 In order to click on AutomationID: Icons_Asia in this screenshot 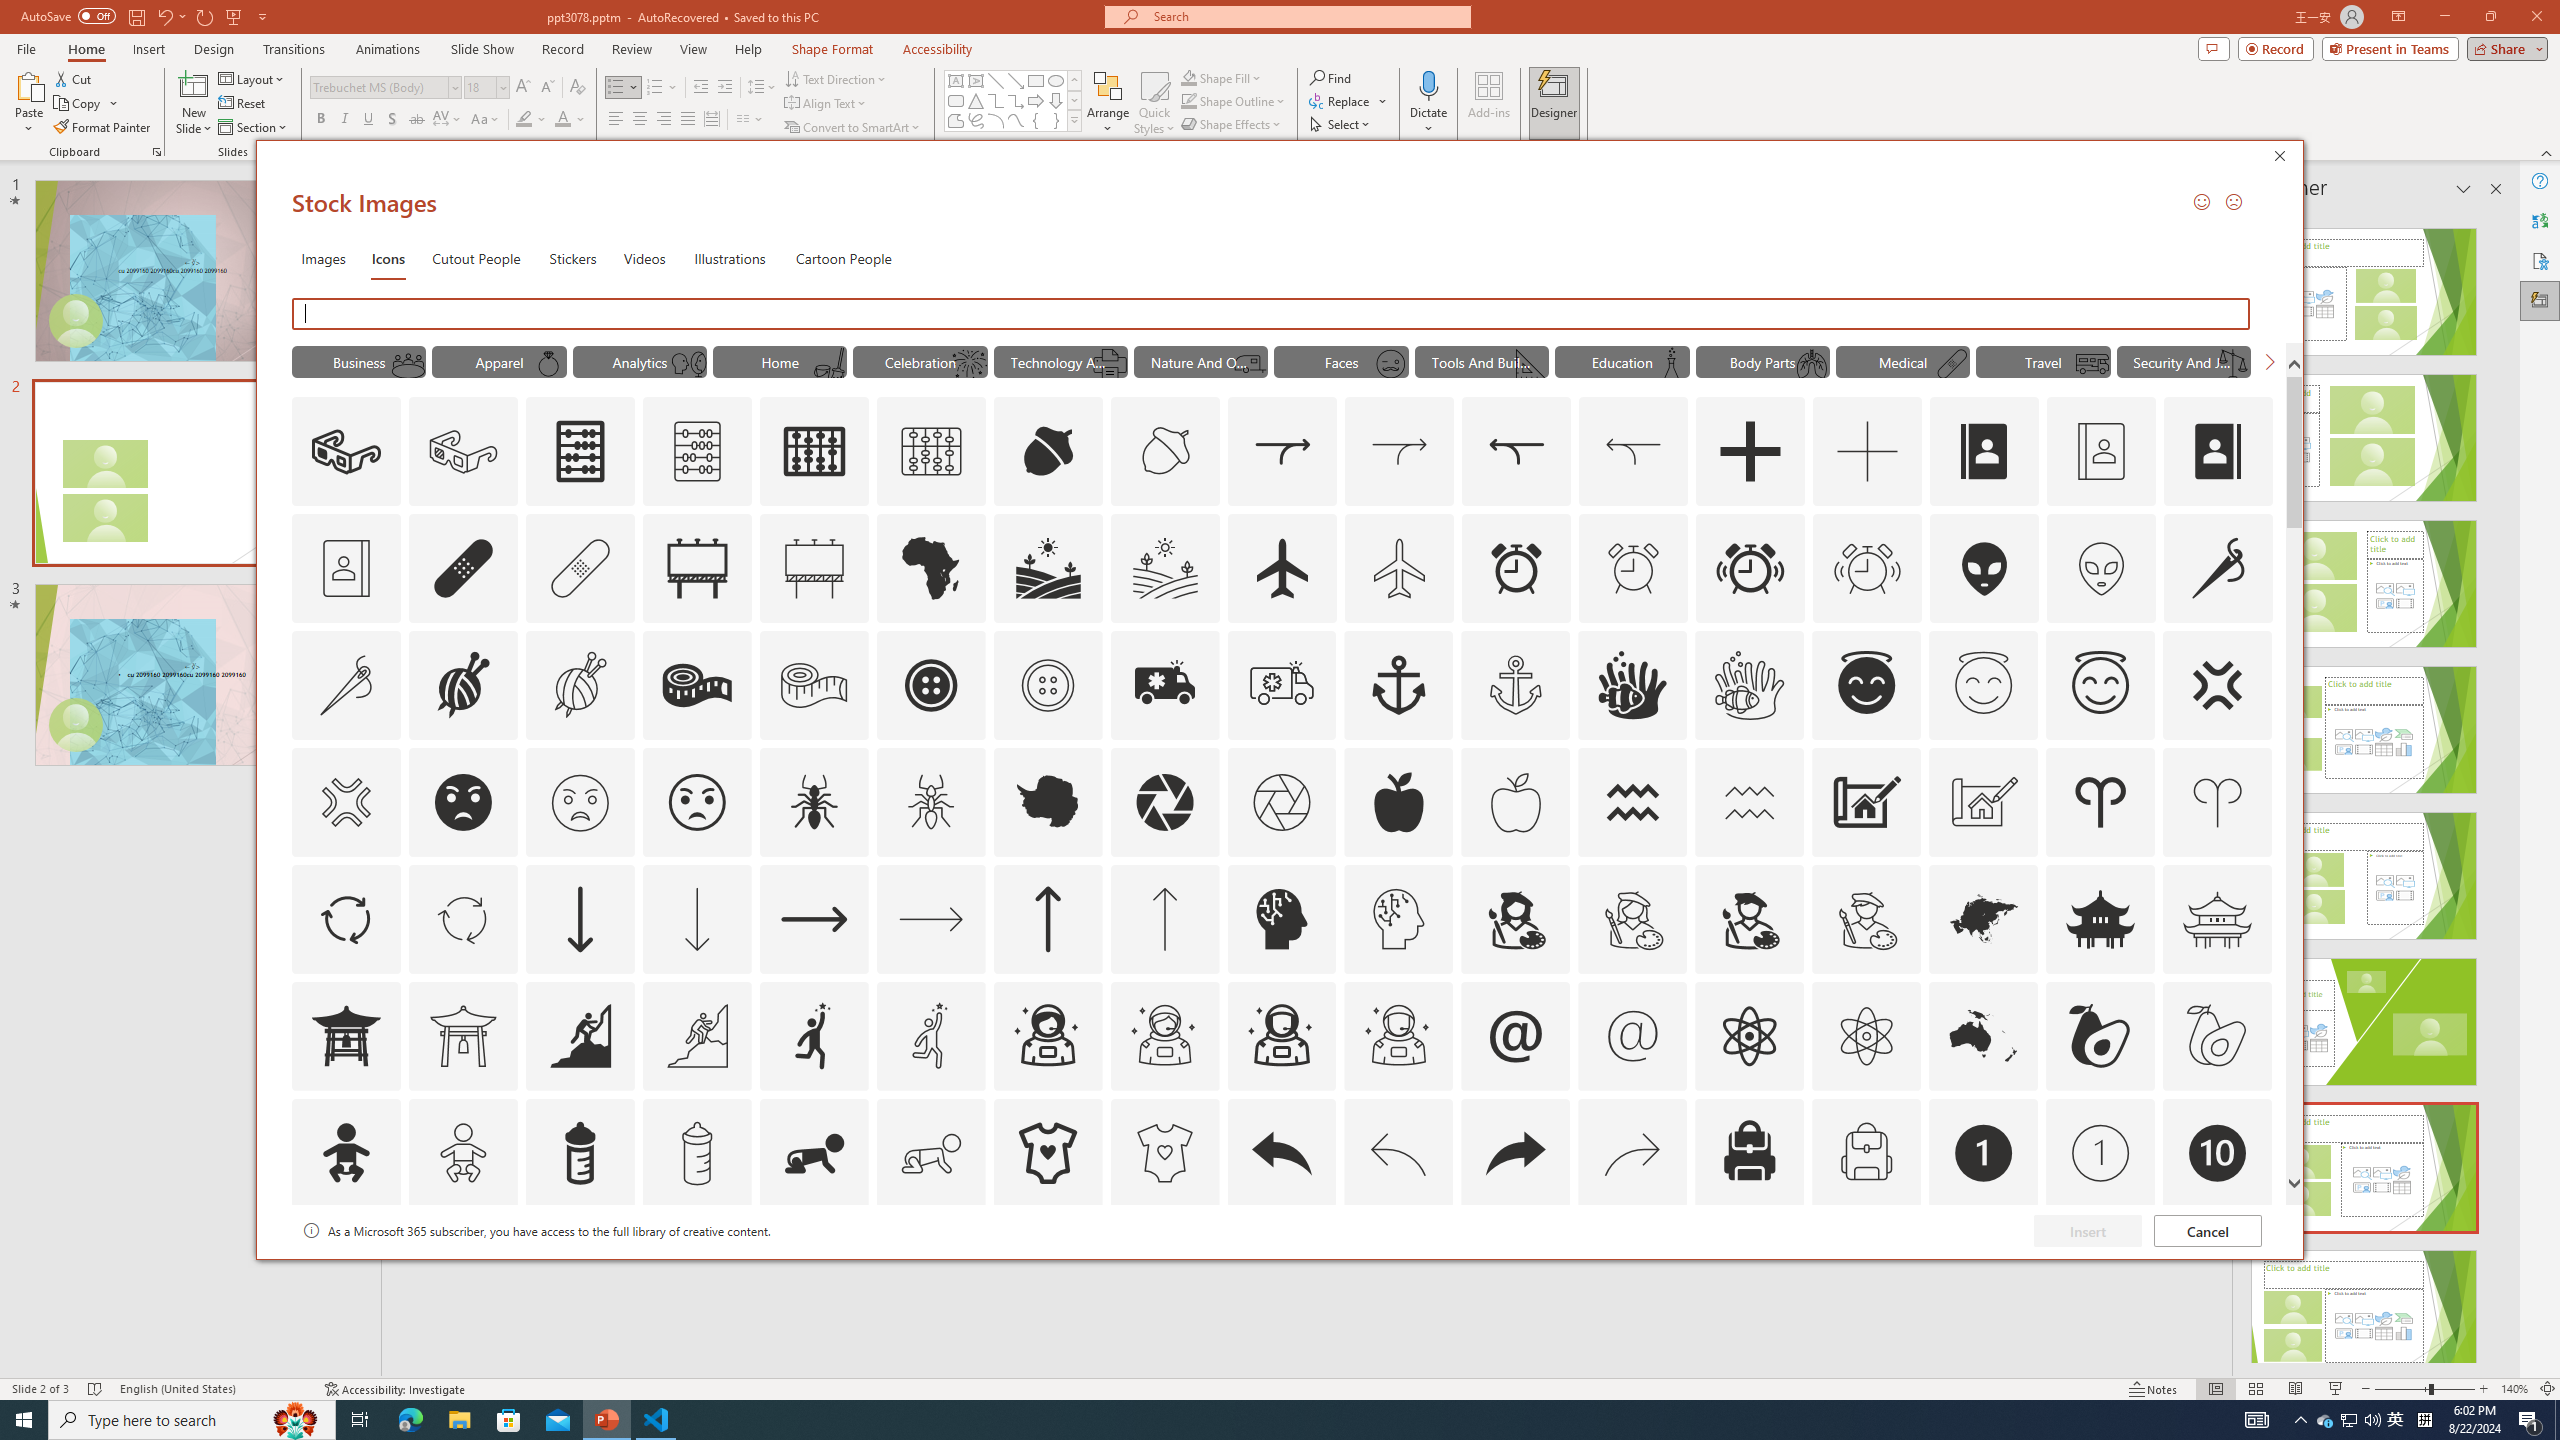, I will do `click(1984, 918)`.